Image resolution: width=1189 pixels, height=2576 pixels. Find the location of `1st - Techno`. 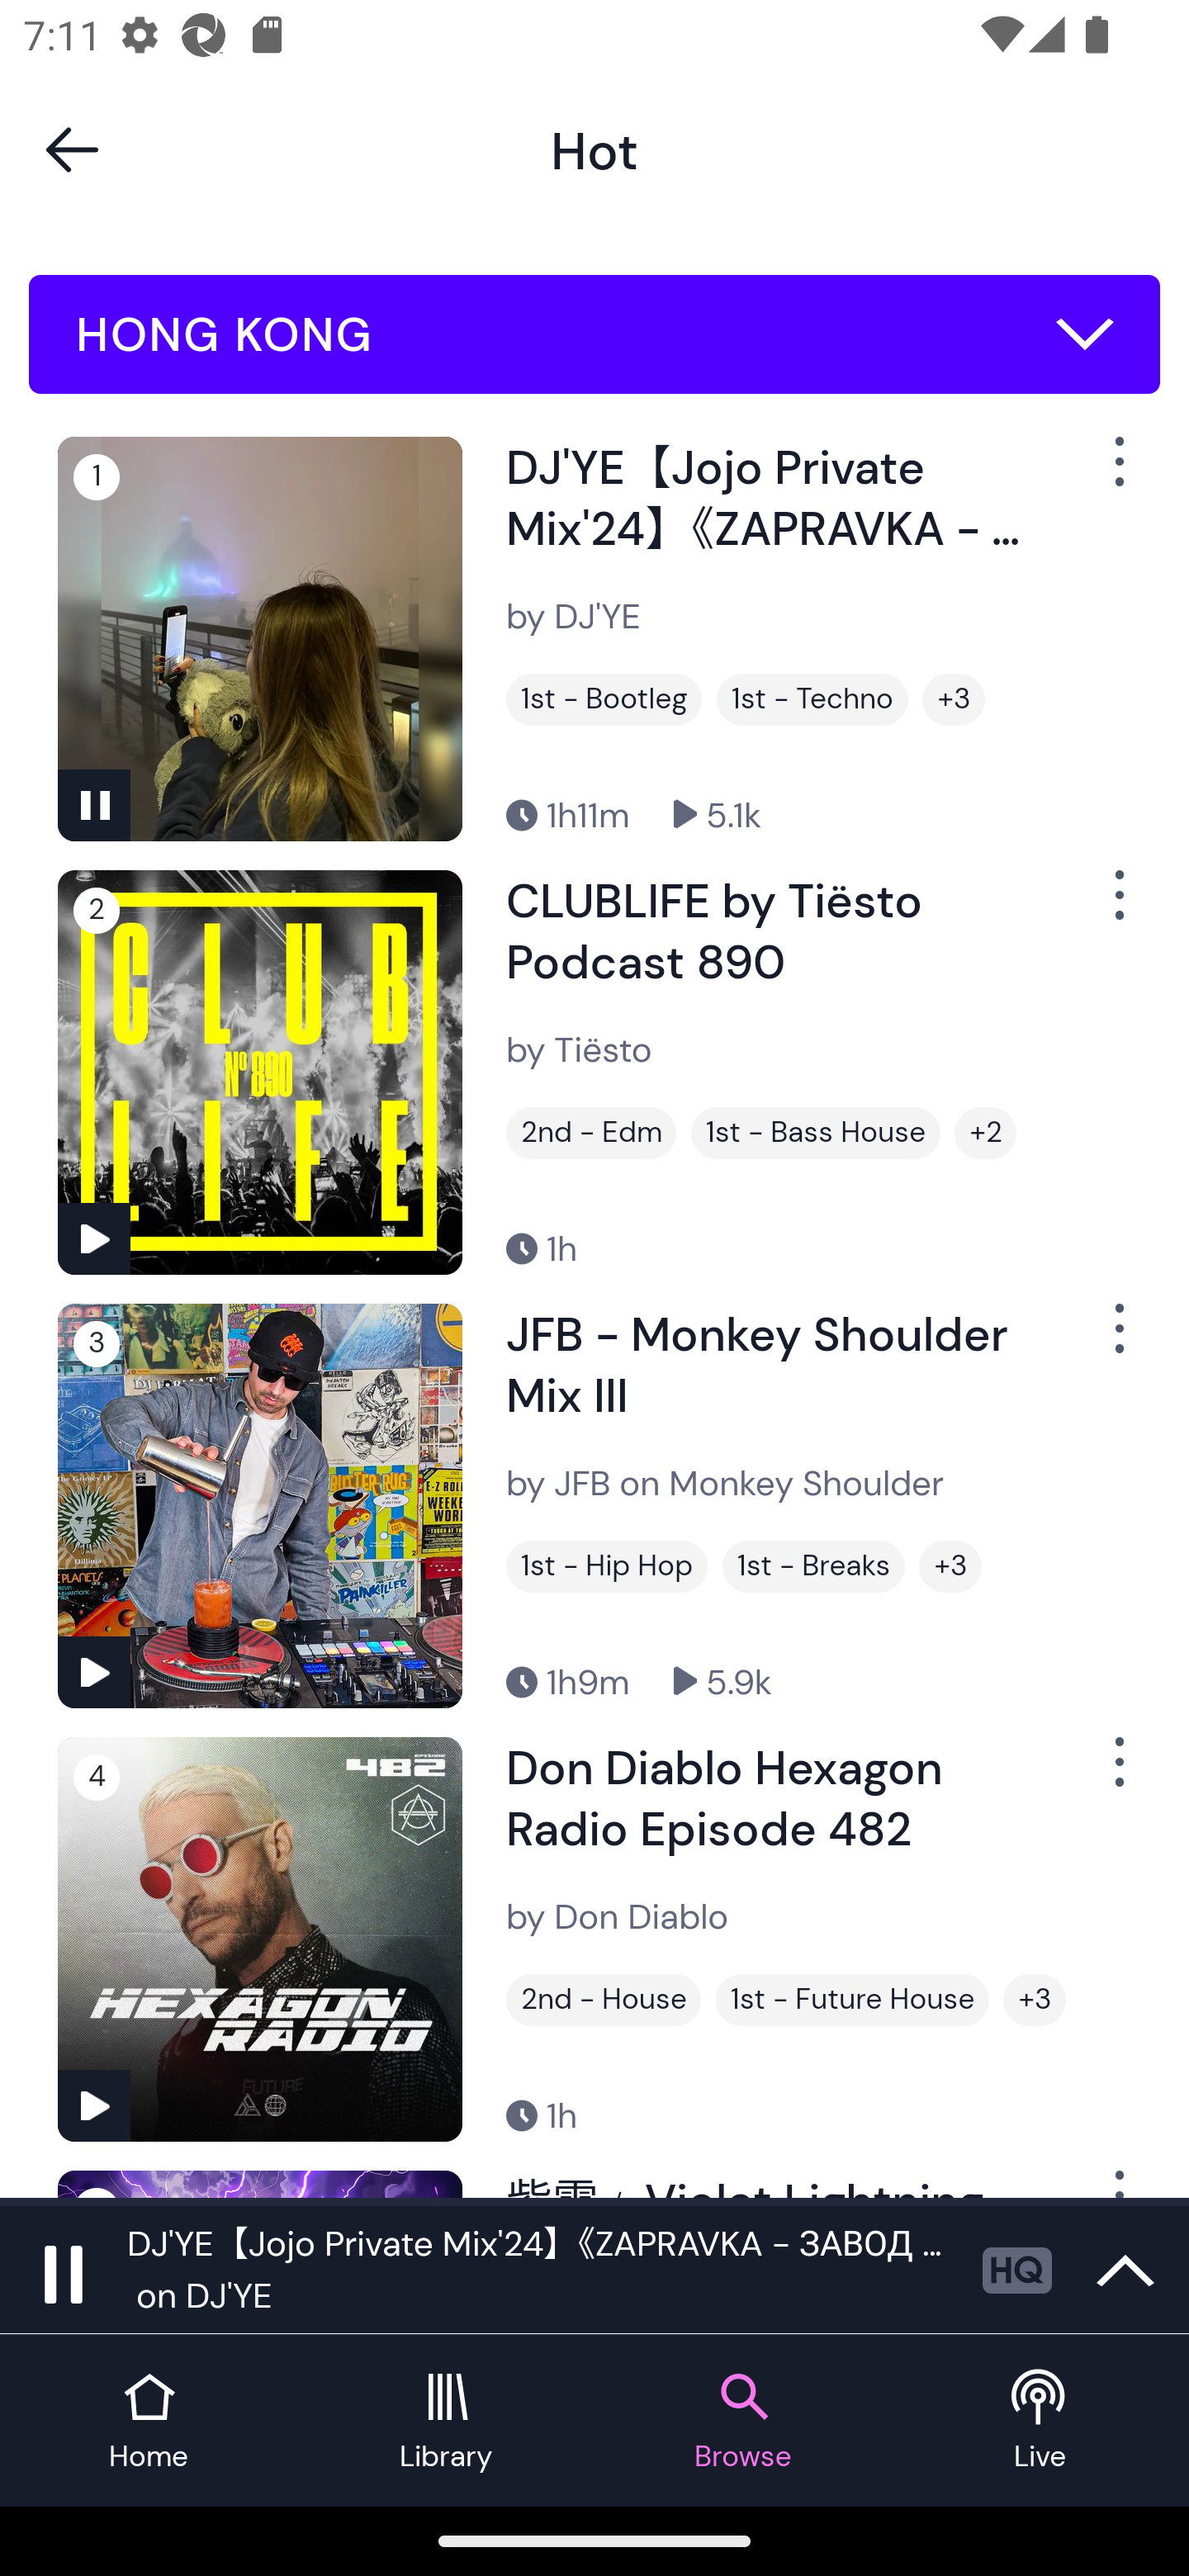

1st - Techno is located at coordinates (812, 700).